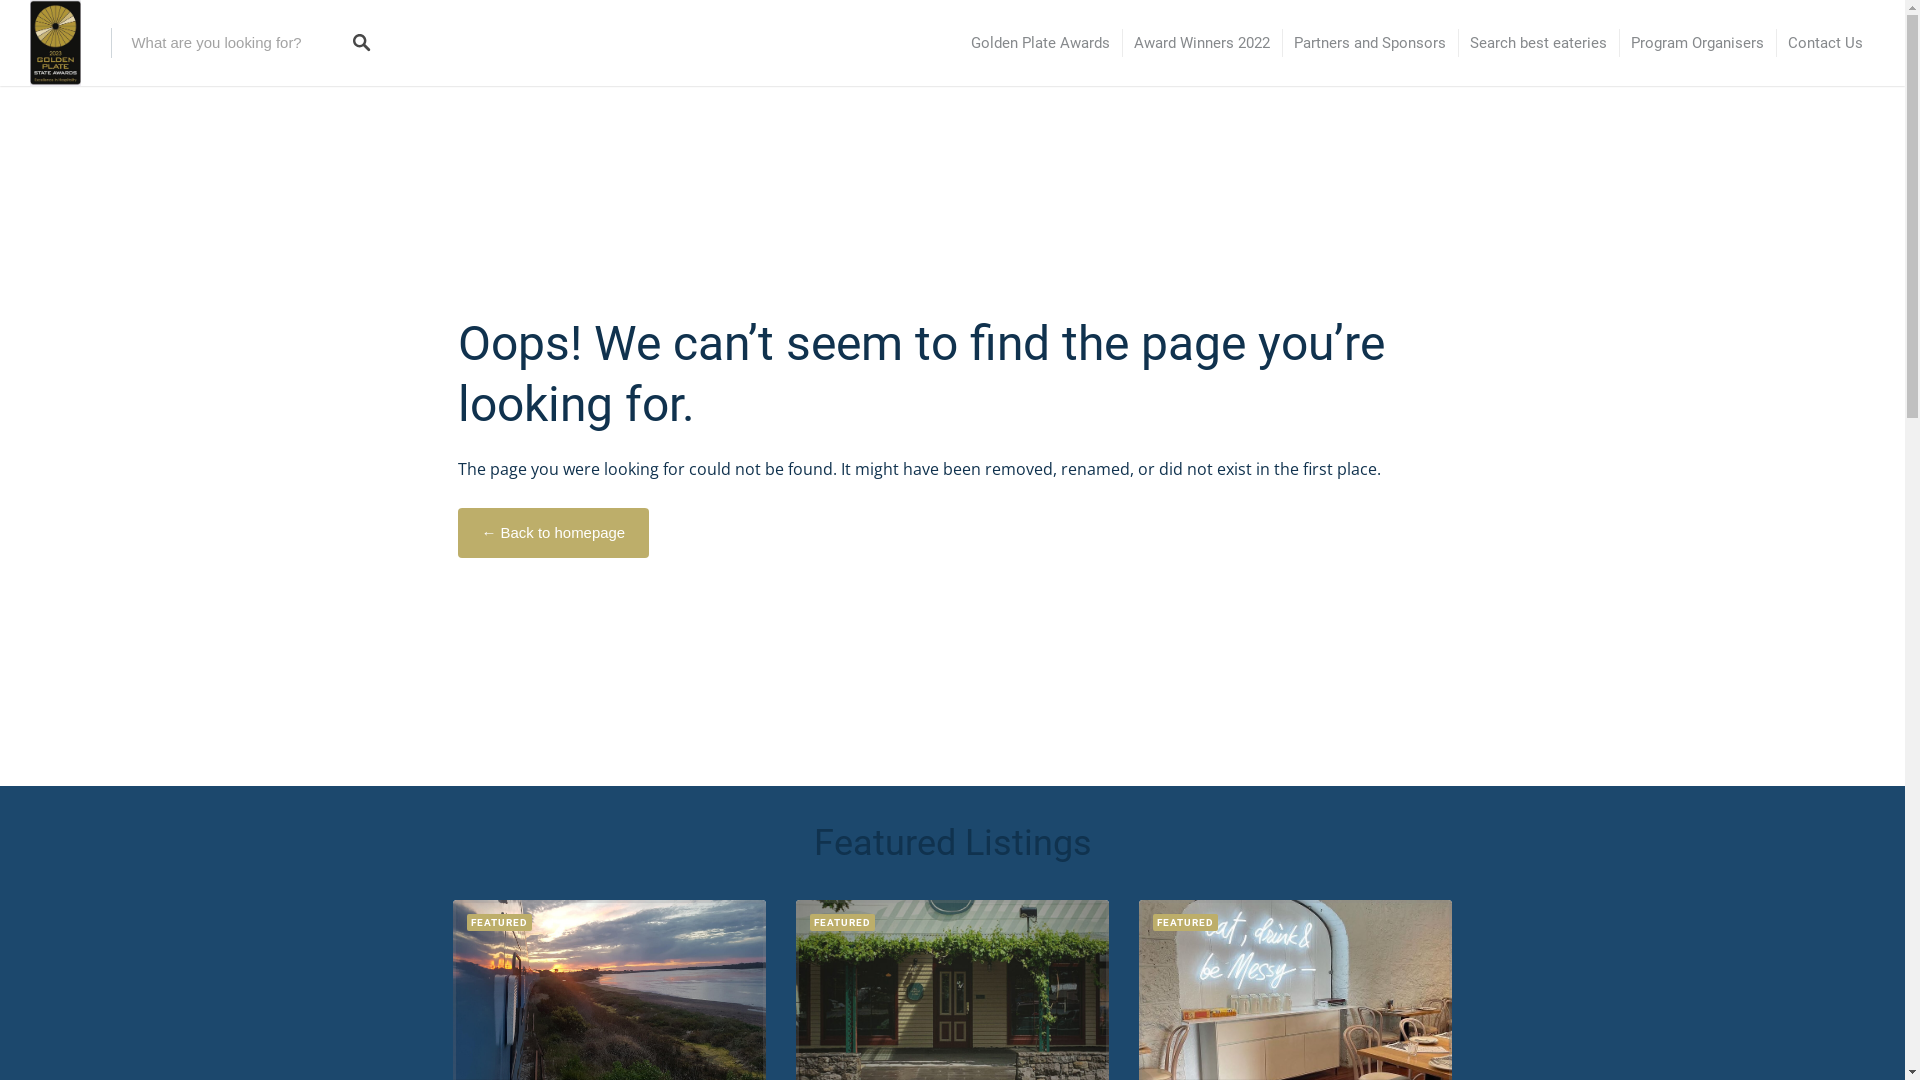 This screenshot has height=1080, width=1920. Describe the element at coordinates (1826, 44) in the screenshot. I see `Contact Us` at that location.